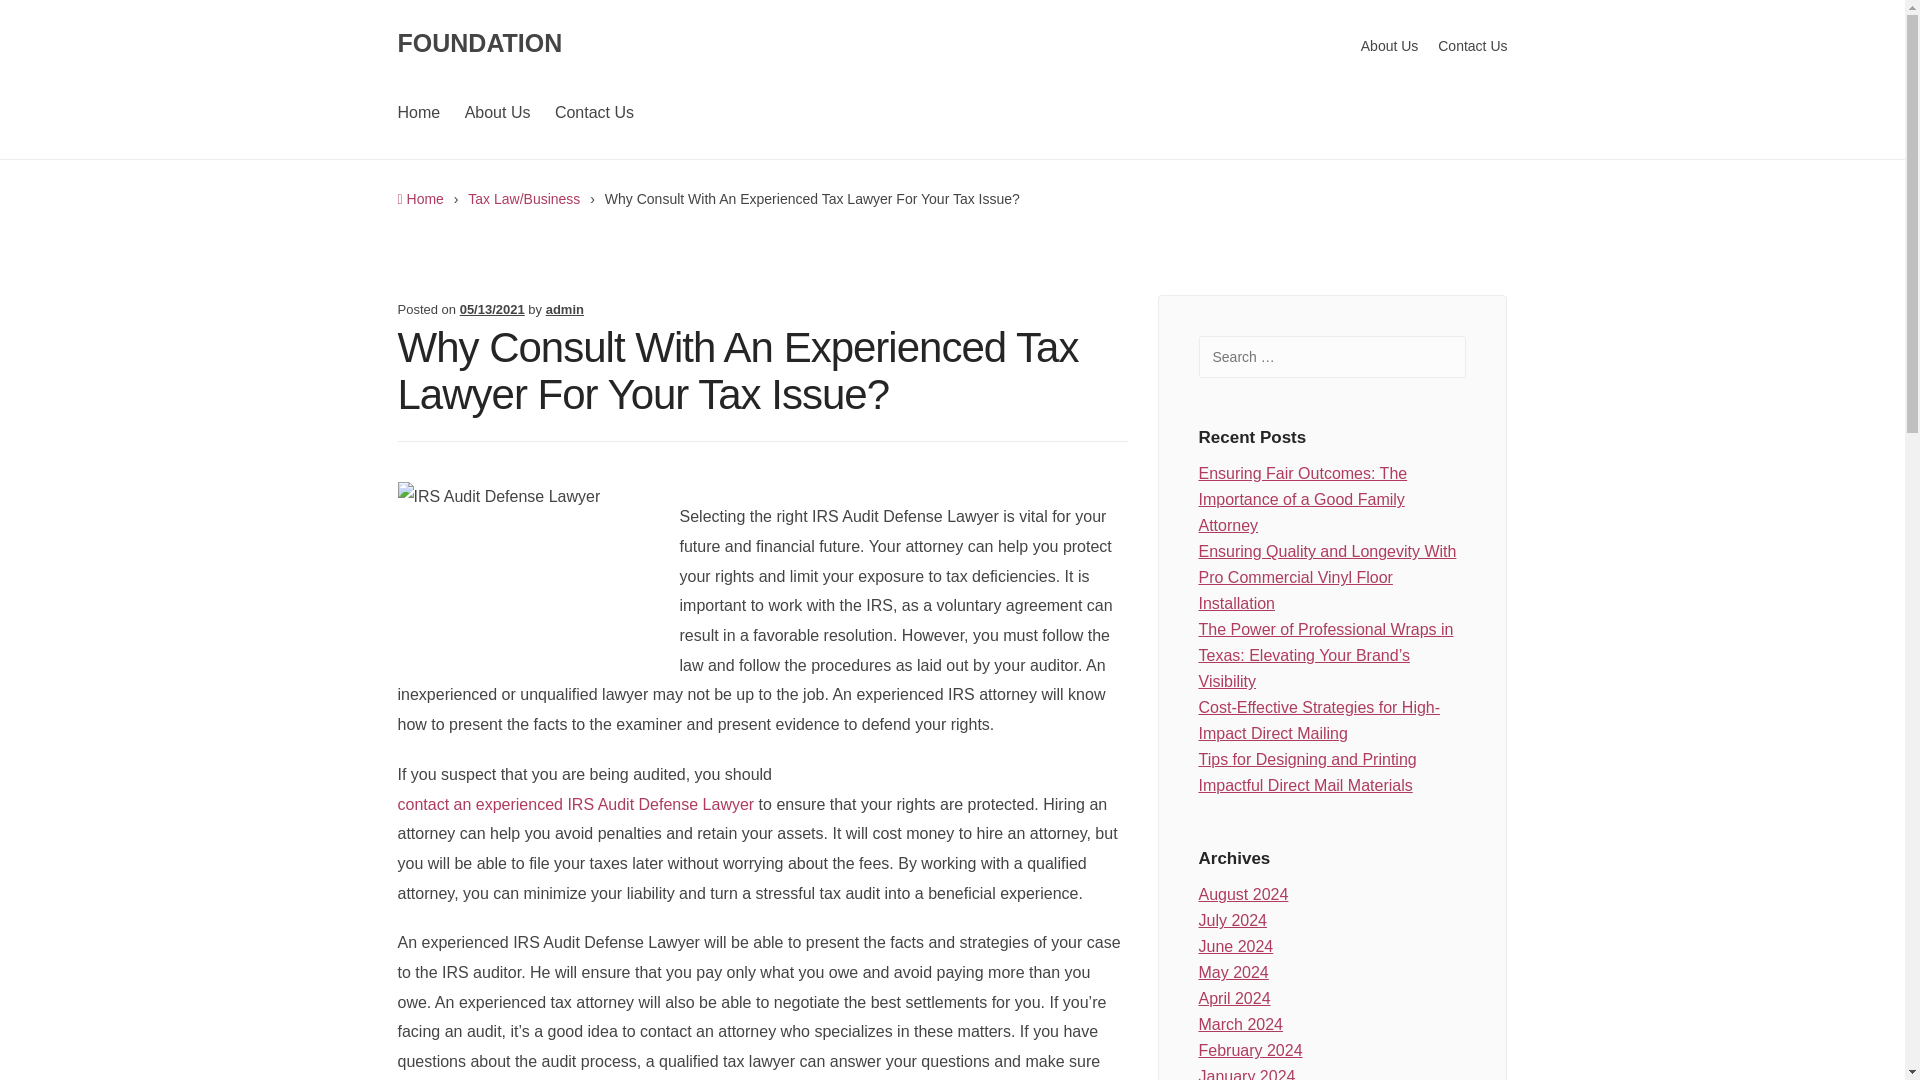 The width and height of the screenshot is (1920, 1080). Describe the element at coordinates (1468, 45) in the screenshot. I see `Contact Us` at that location.